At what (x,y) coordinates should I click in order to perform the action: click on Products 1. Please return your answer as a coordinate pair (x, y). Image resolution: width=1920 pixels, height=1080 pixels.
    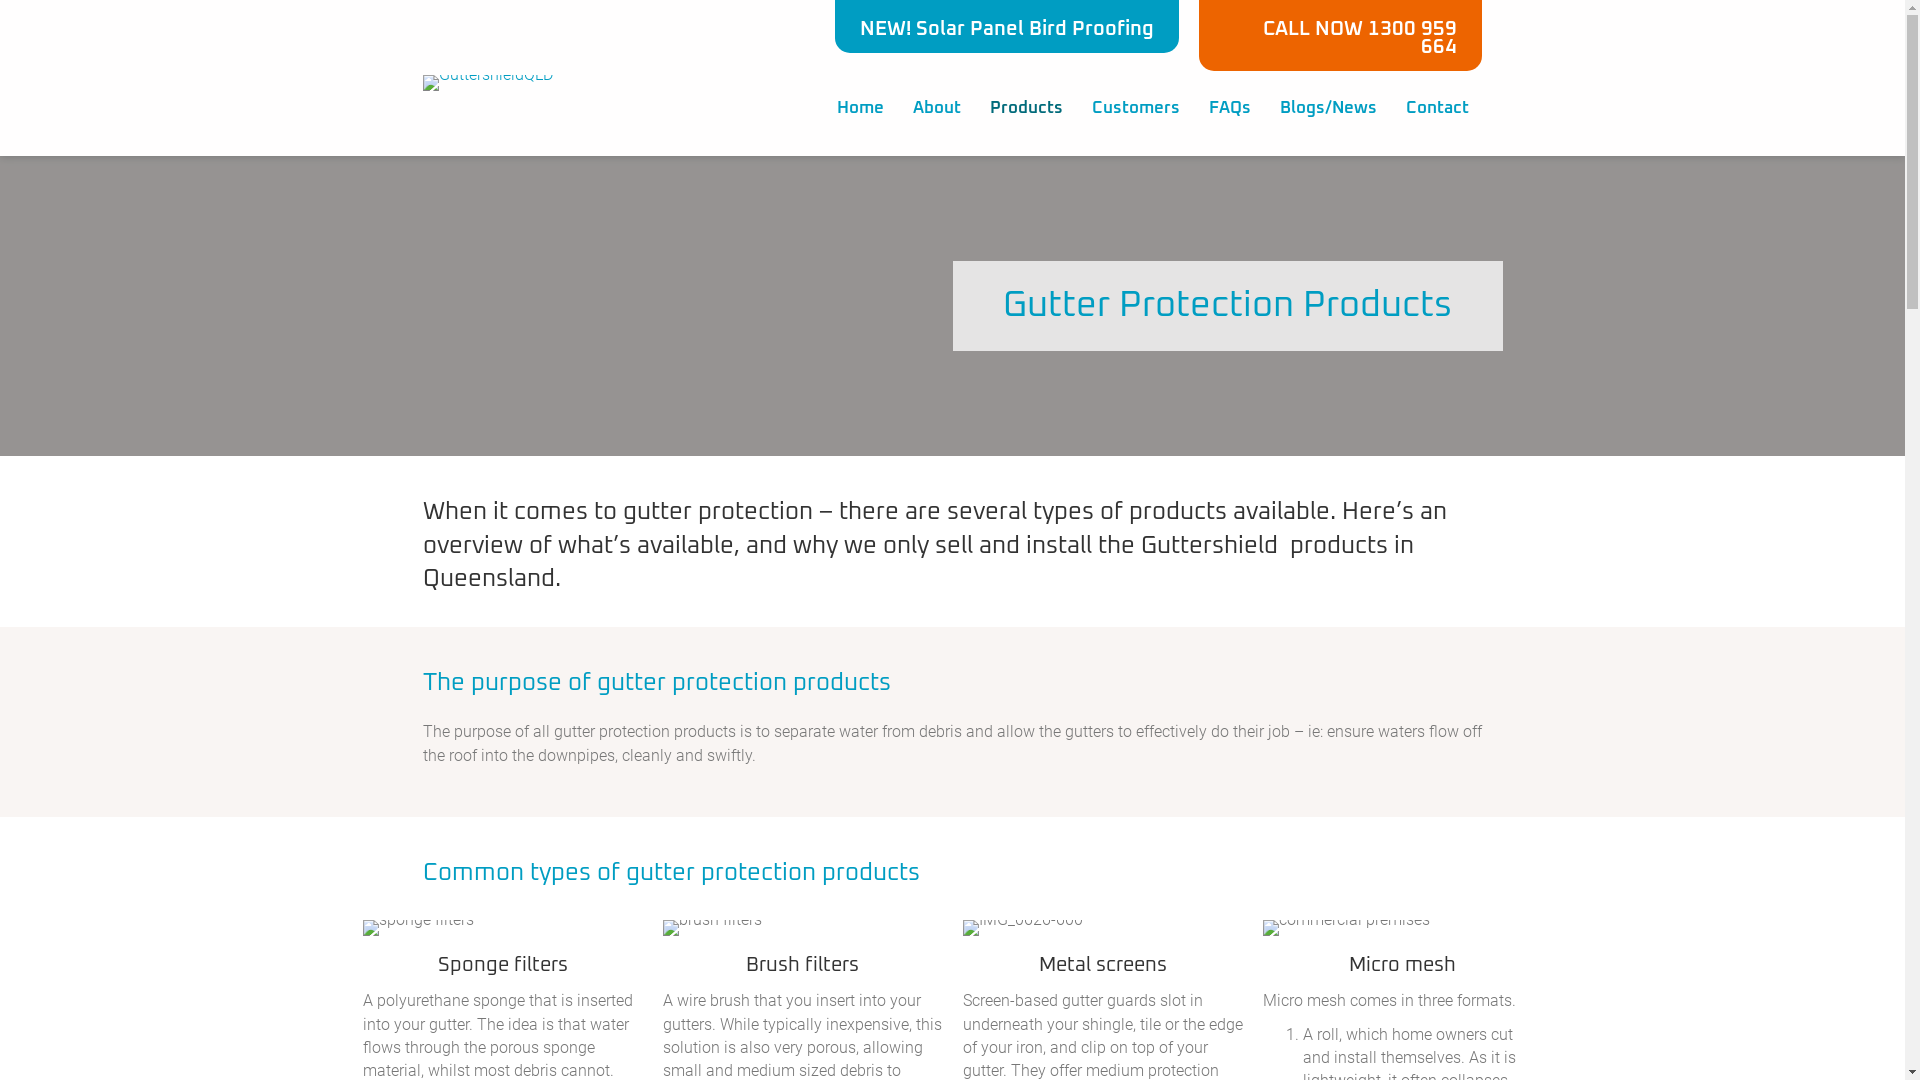
    Looking at the image, I should click on (418, 928).